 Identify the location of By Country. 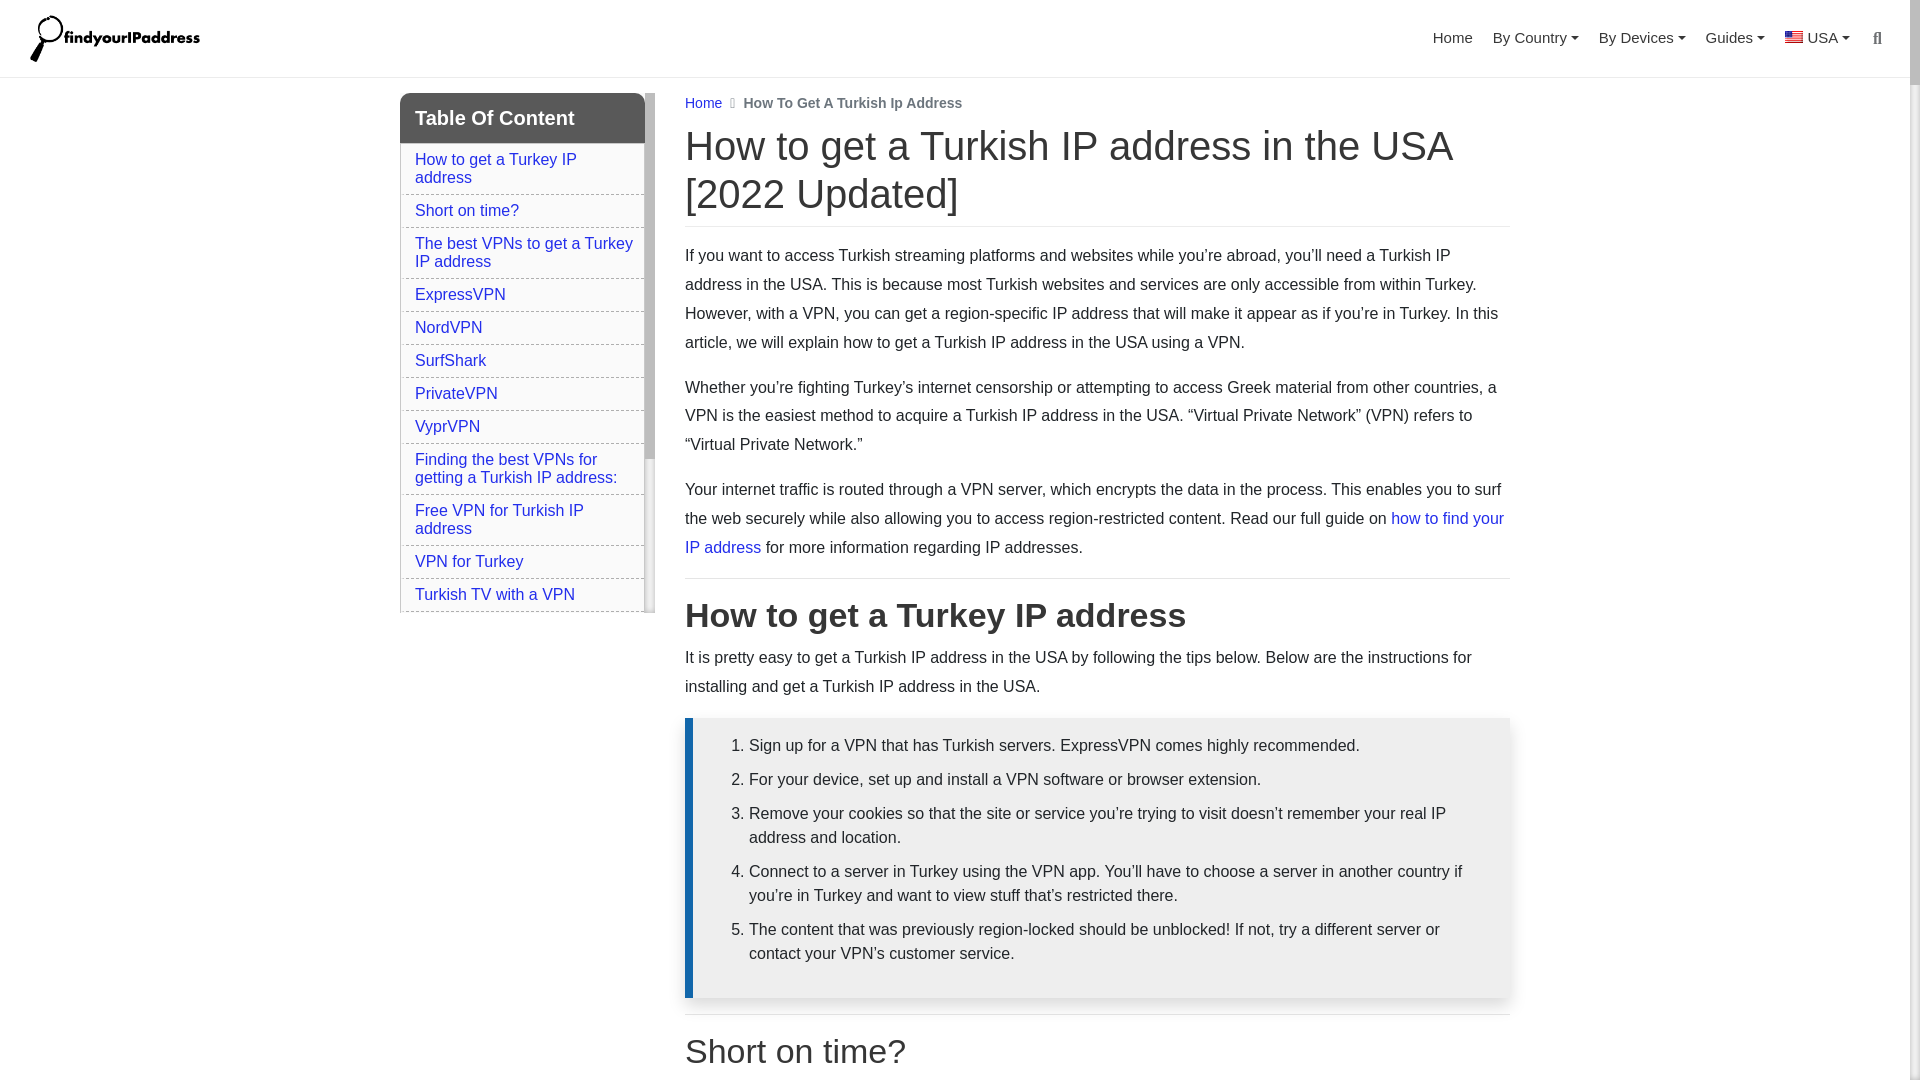
(1536, 38).